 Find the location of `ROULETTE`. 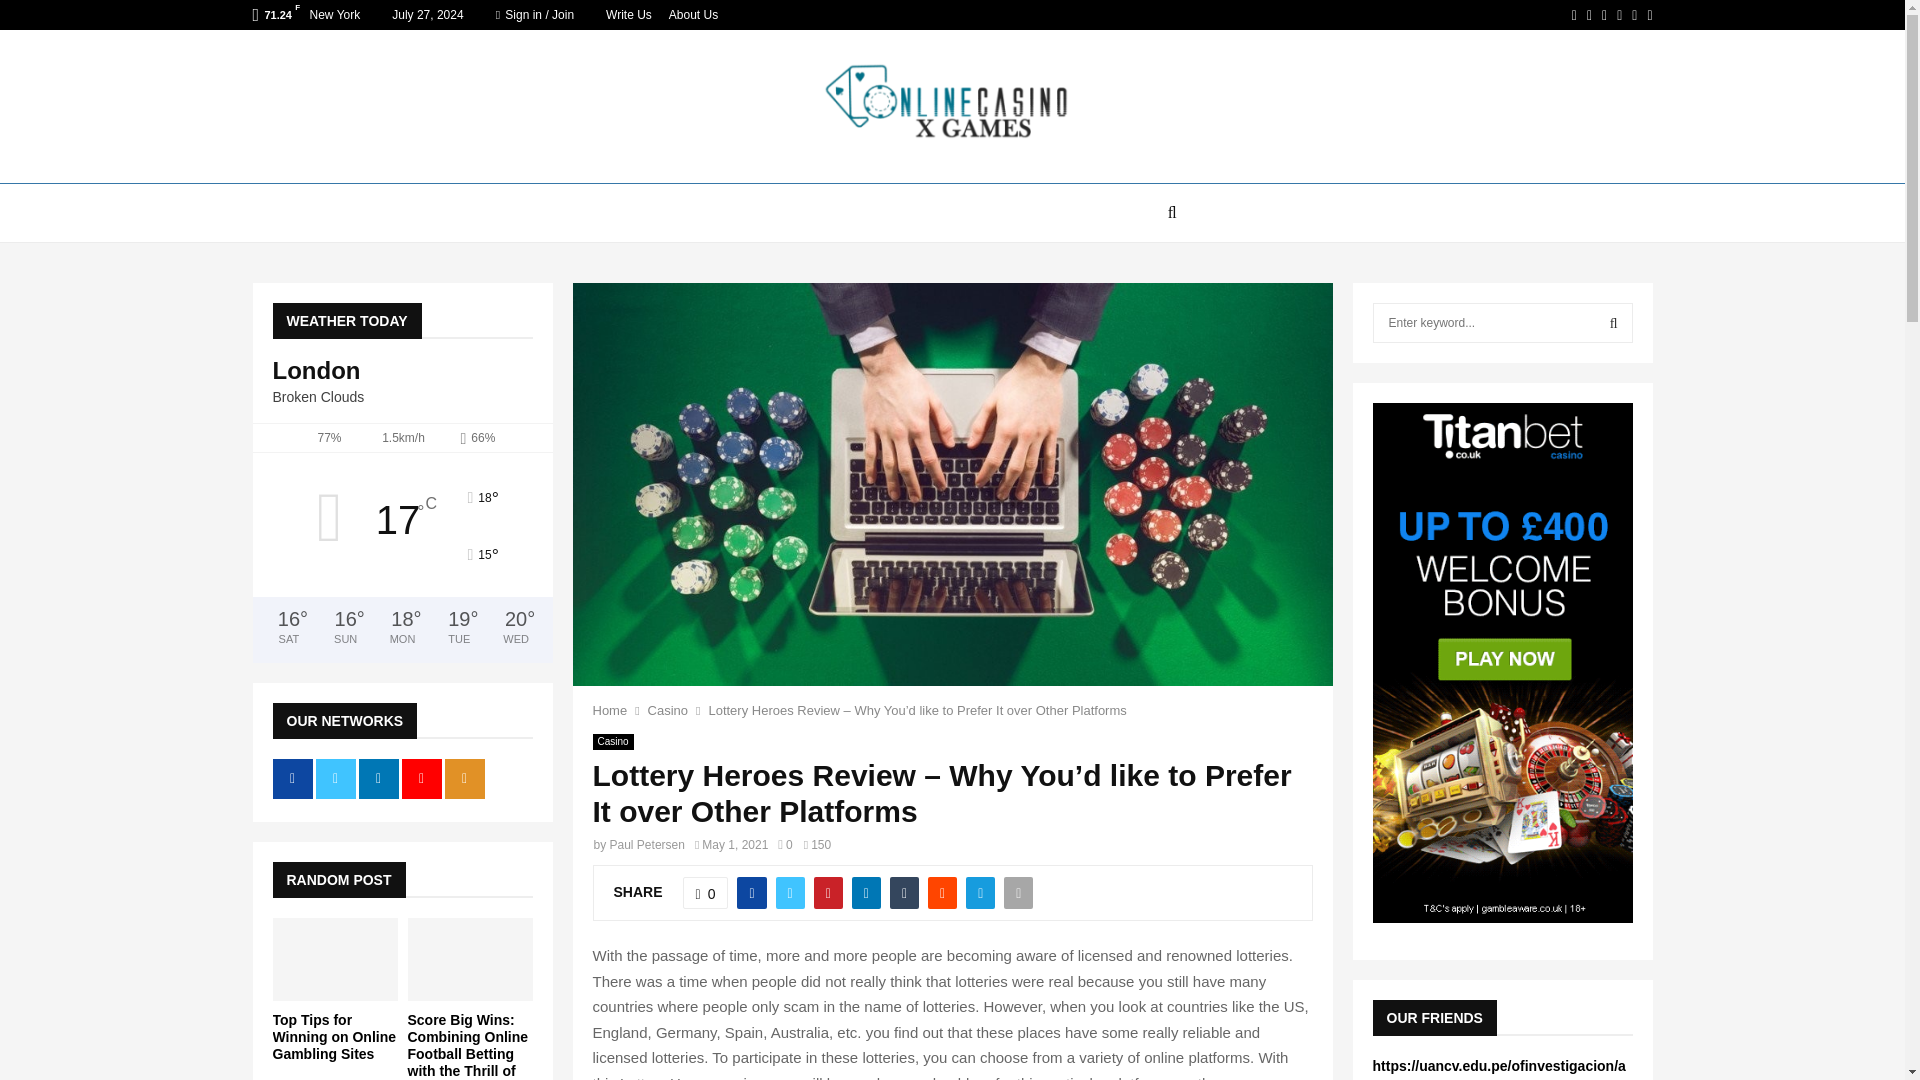

ROULETTE is located at coordinates (844, 212).